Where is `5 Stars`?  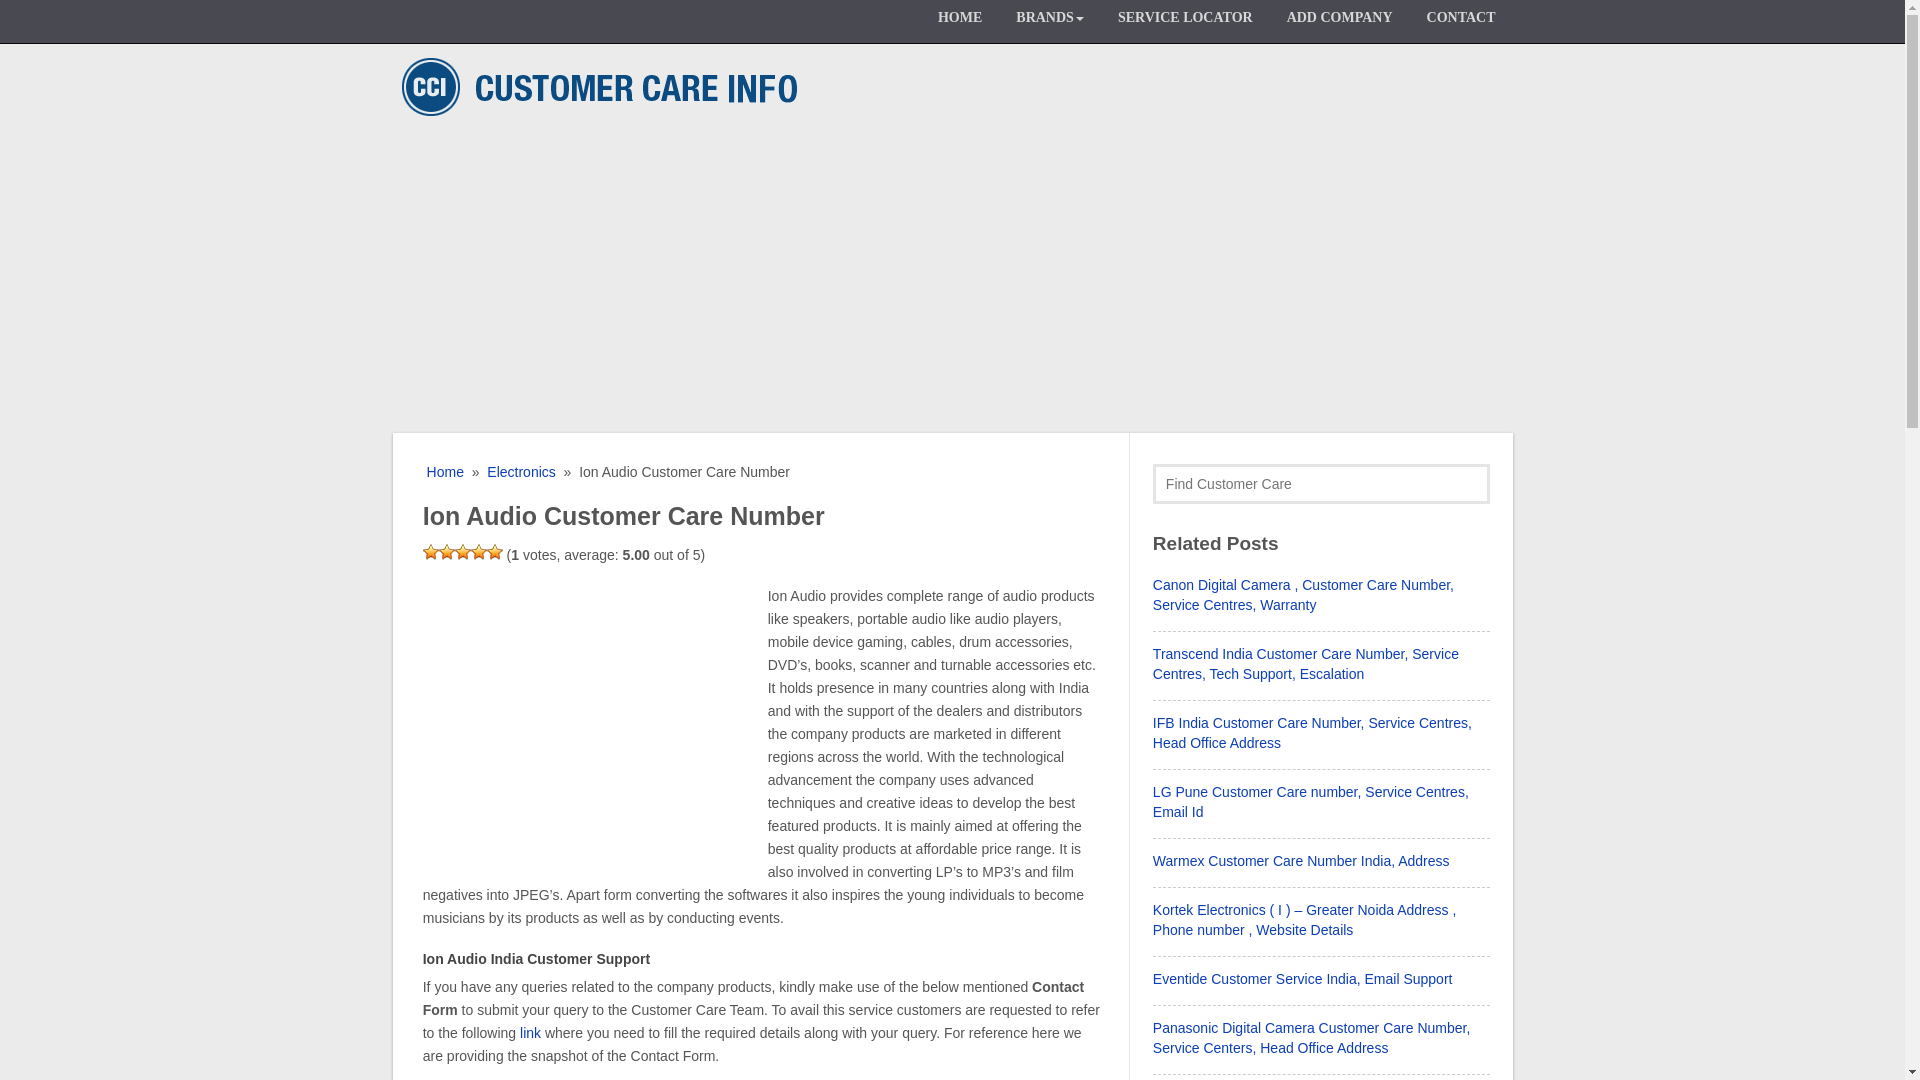
5 Stars is located at coordinates (495, 552).